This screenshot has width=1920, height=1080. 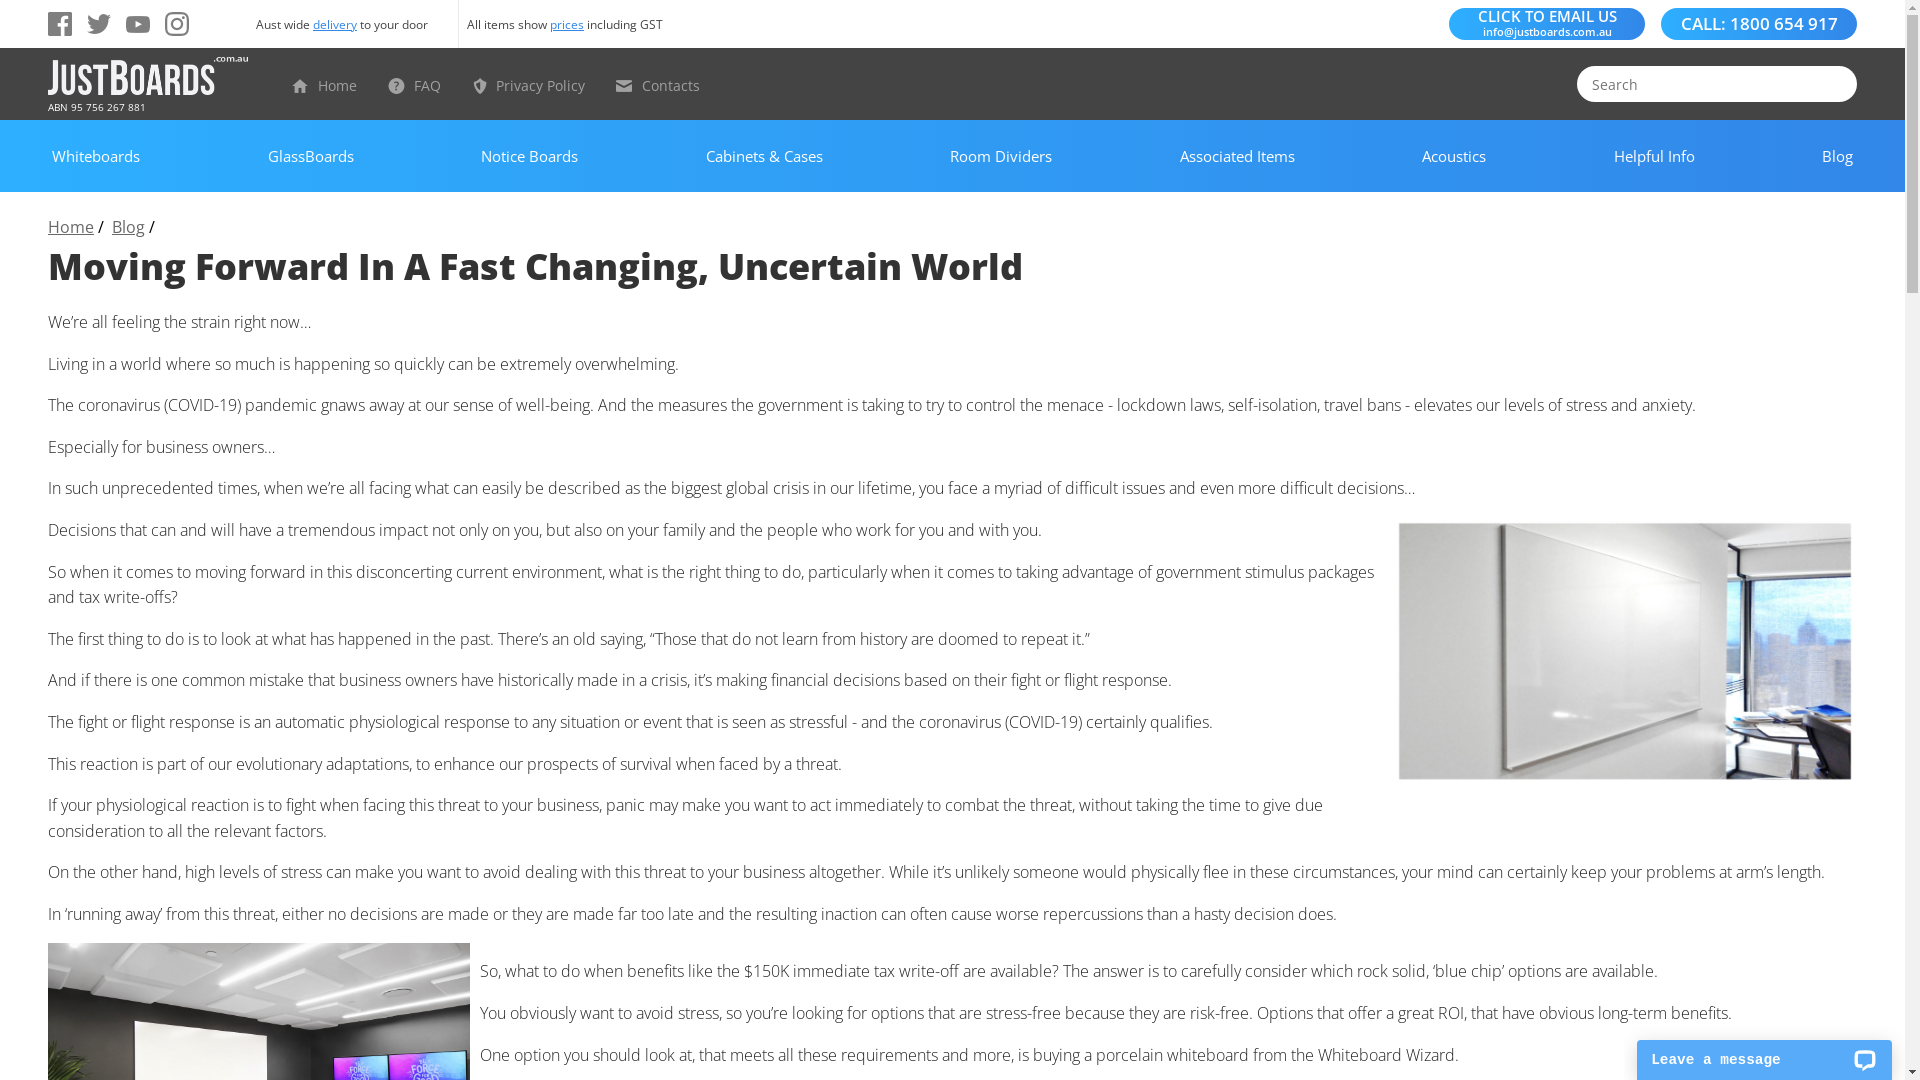 What do you see at coordinates (71, 227) in the screenshot?
I see `Home` at bounding box center [71, 227].